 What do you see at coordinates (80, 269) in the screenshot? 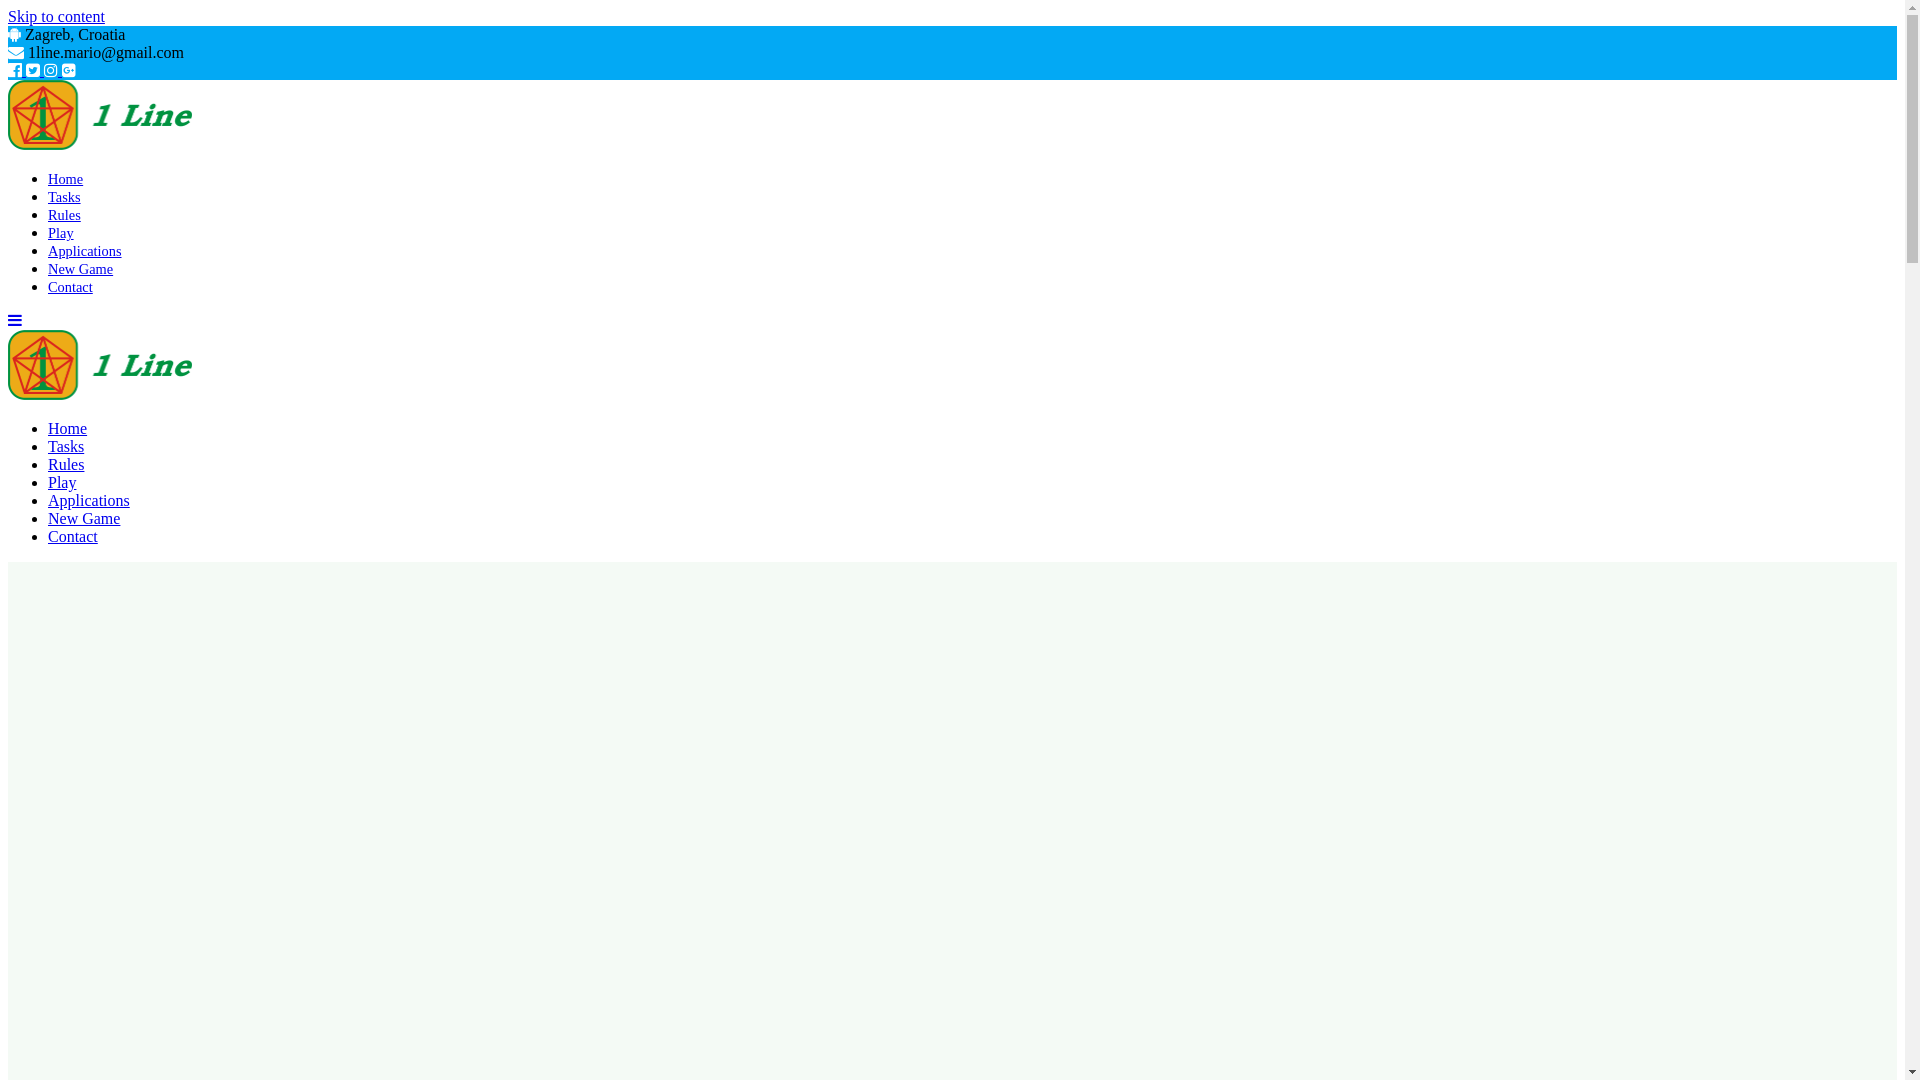
I see `New Game` at bounding box center [80, 269].